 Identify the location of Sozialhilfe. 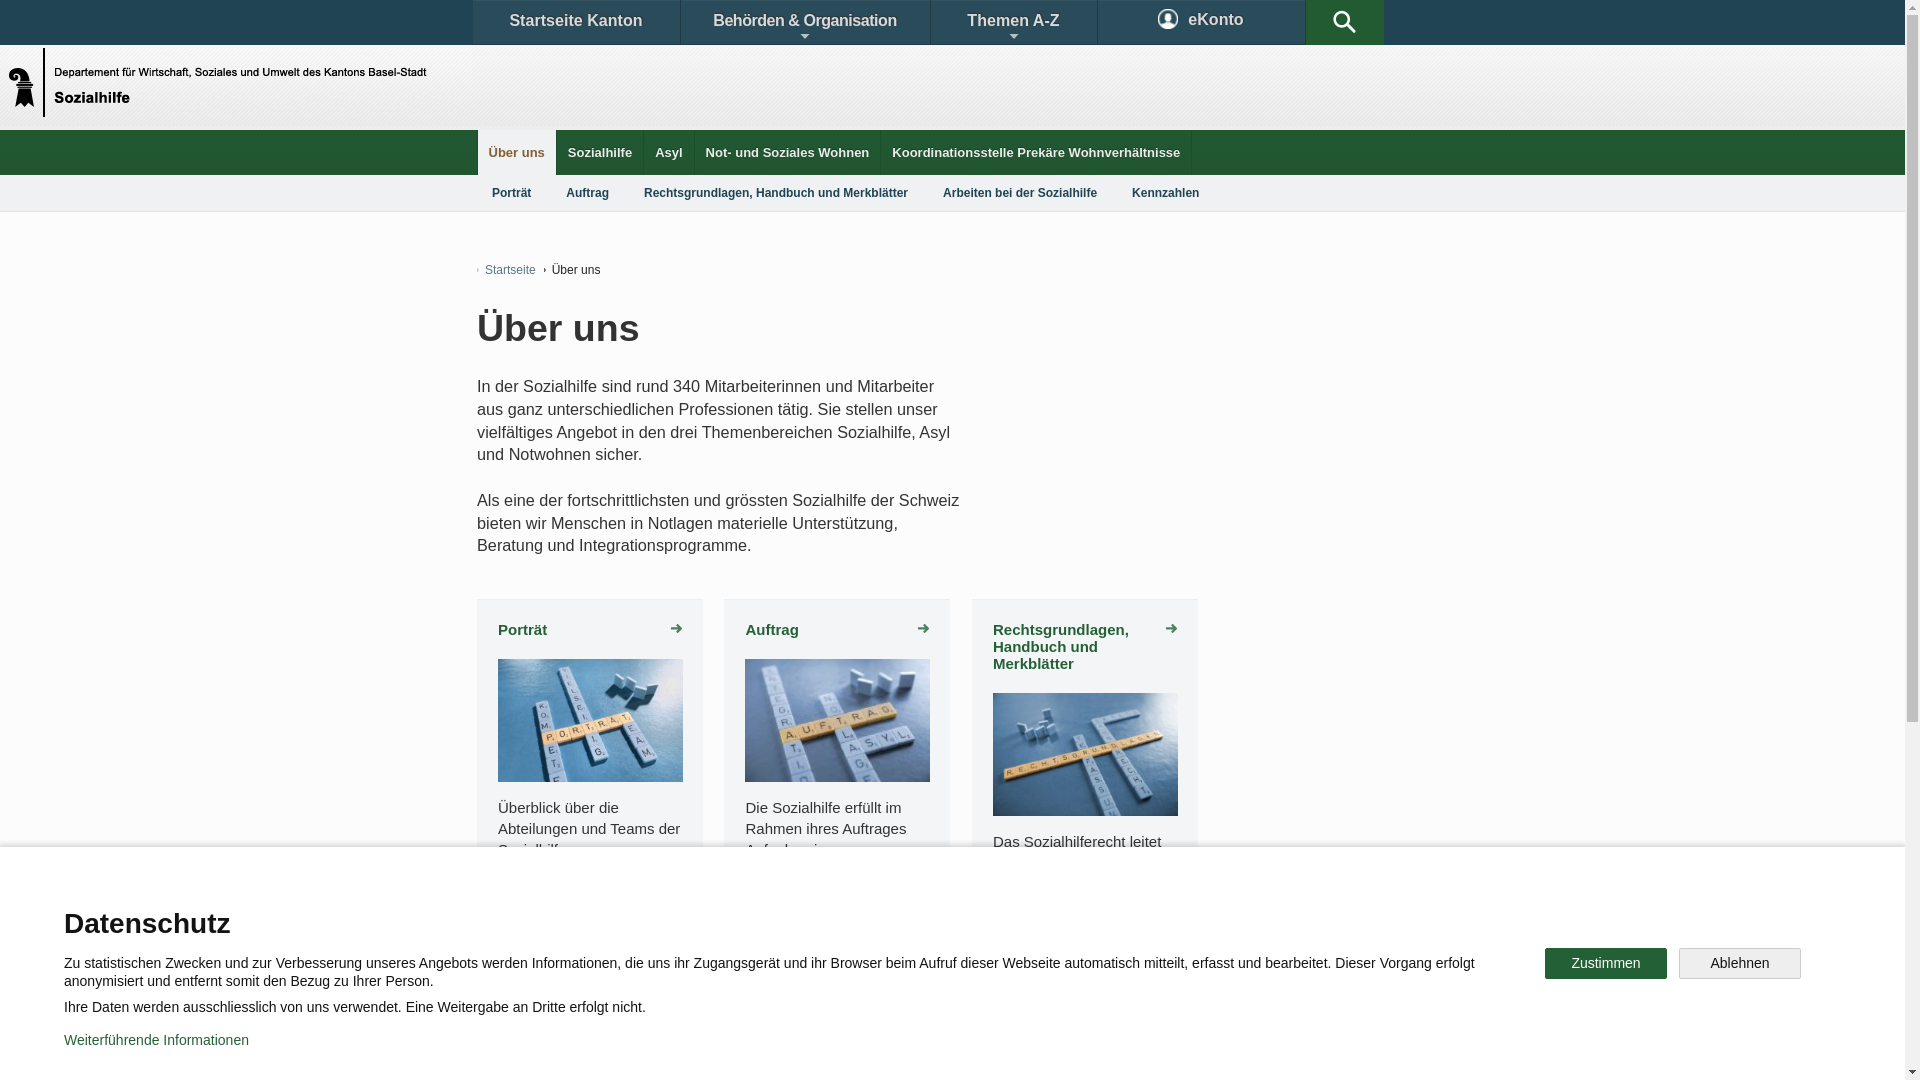
(600, 152).